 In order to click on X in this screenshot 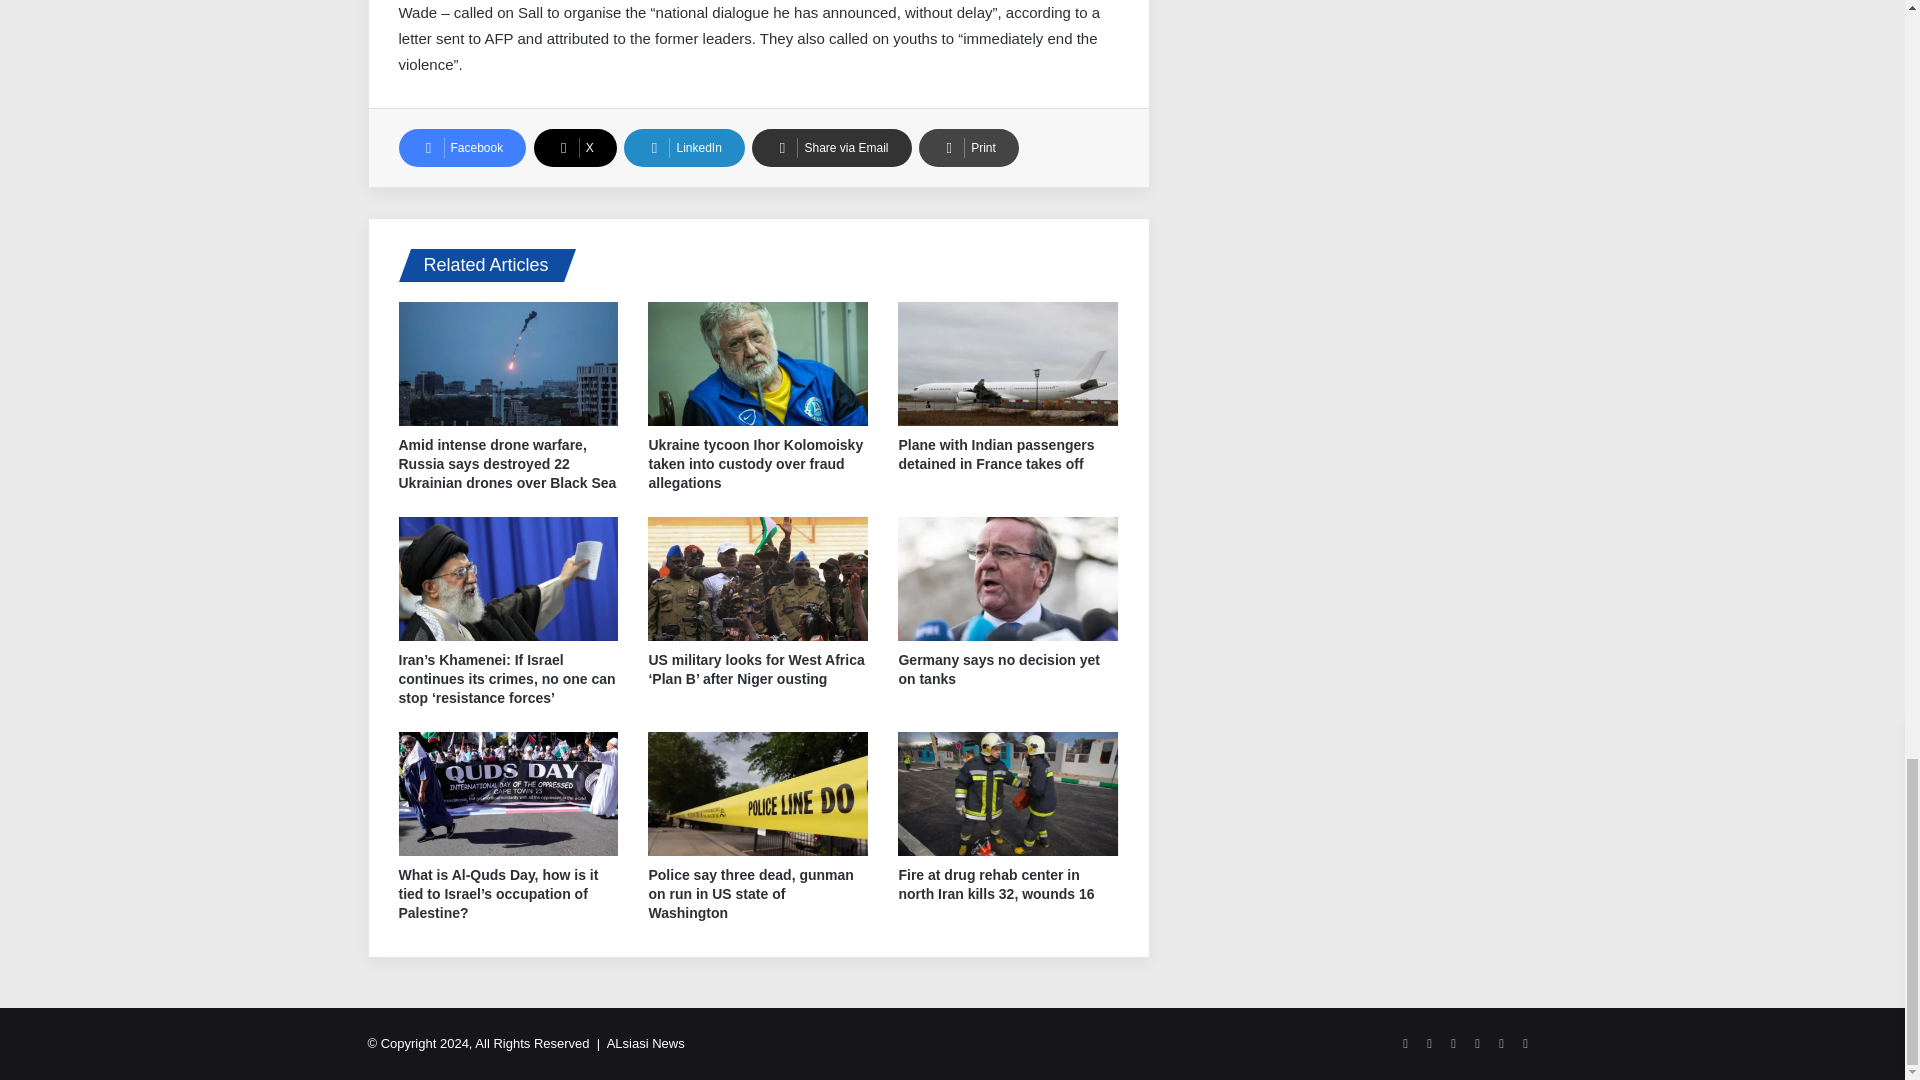, I will do `click(574, 148)`.